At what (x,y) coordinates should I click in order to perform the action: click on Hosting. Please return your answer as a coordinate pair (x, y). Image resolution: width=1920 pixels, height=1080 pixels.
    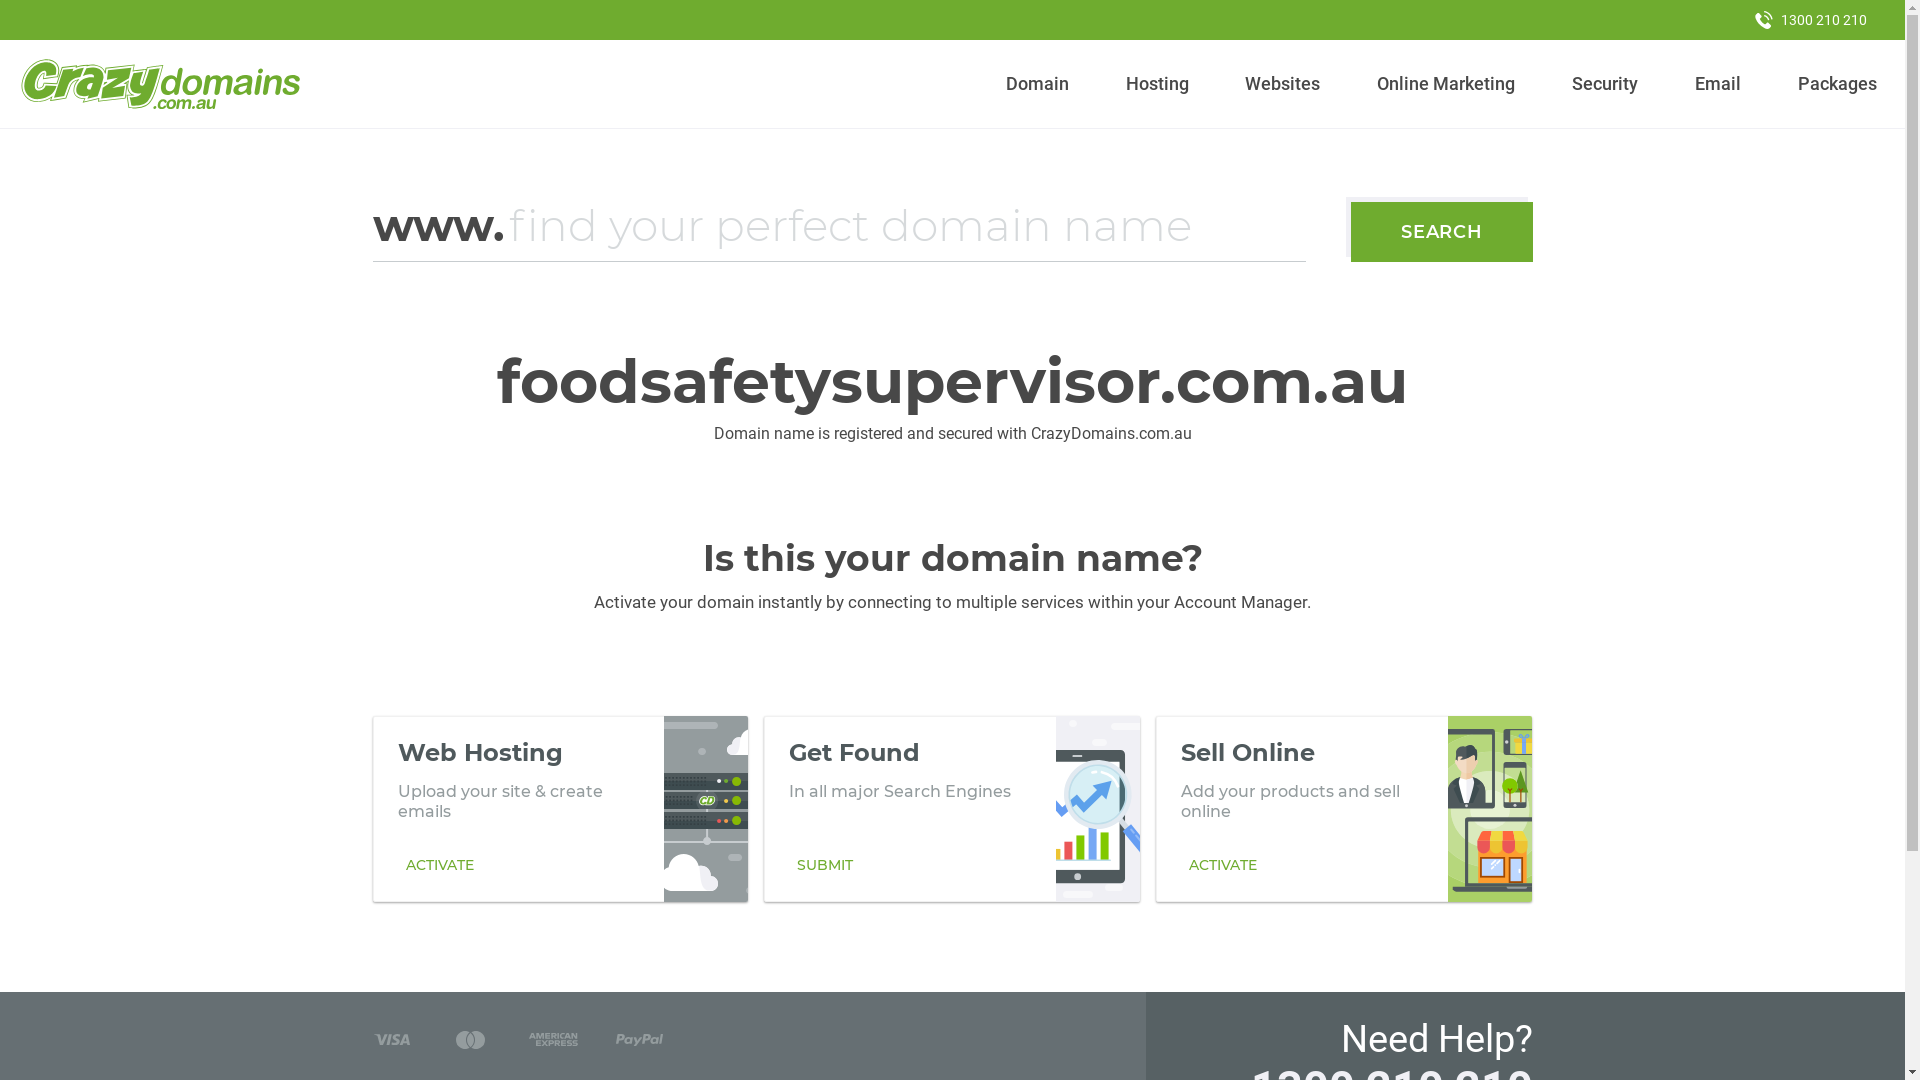
    Looking at the image, I should click on (1157, 84).